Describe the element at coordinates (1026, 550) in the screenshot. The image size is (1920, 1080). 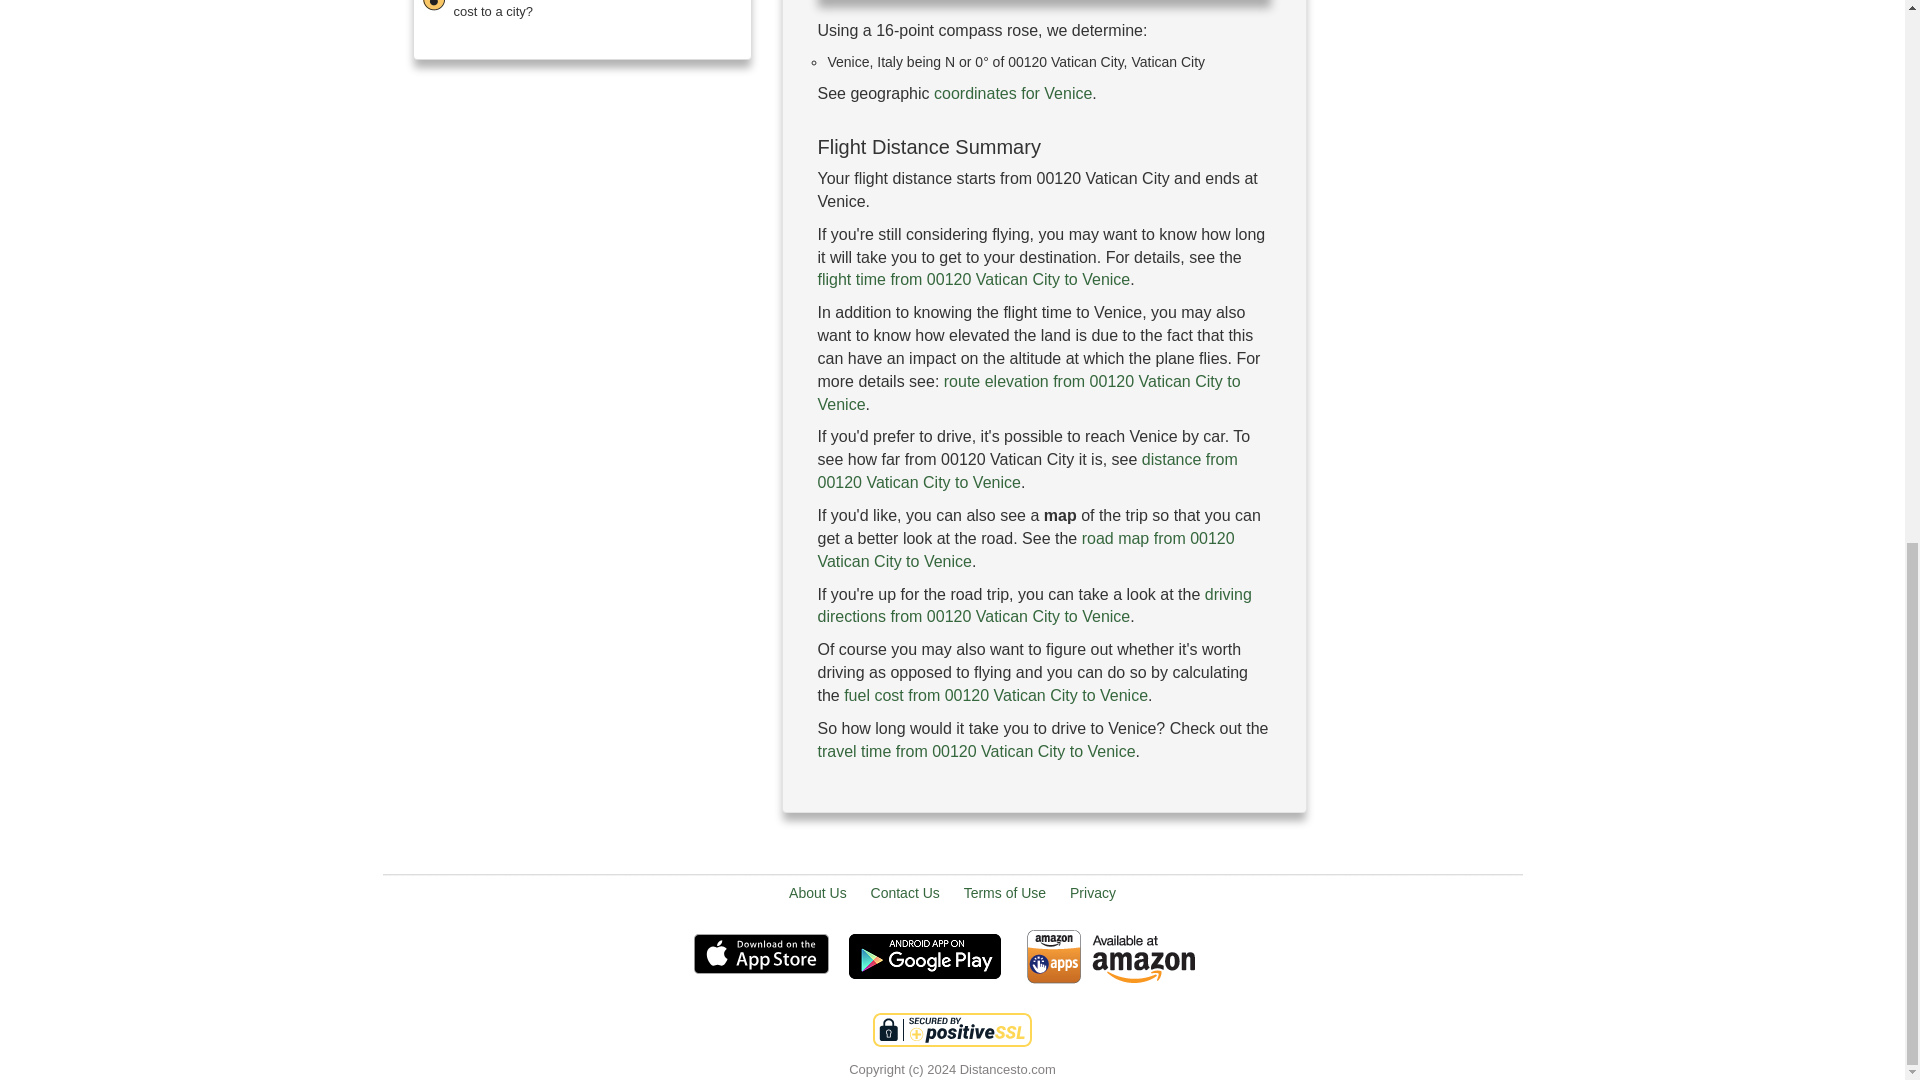
I see `road map from 00120 Vatican City to Venice` at that location.